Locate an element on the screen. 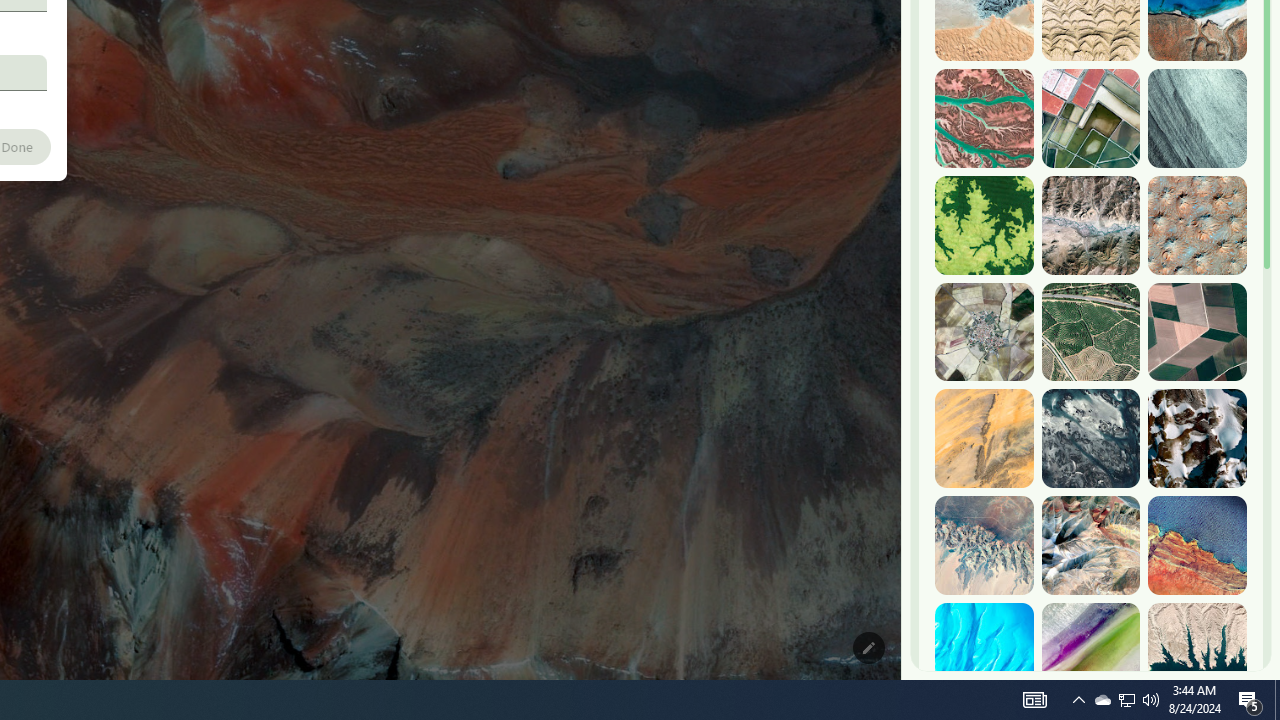 The height and width of the screenshot is (720, 1280). Isla Cristina, Spain is located at coordinates (1090, 332).